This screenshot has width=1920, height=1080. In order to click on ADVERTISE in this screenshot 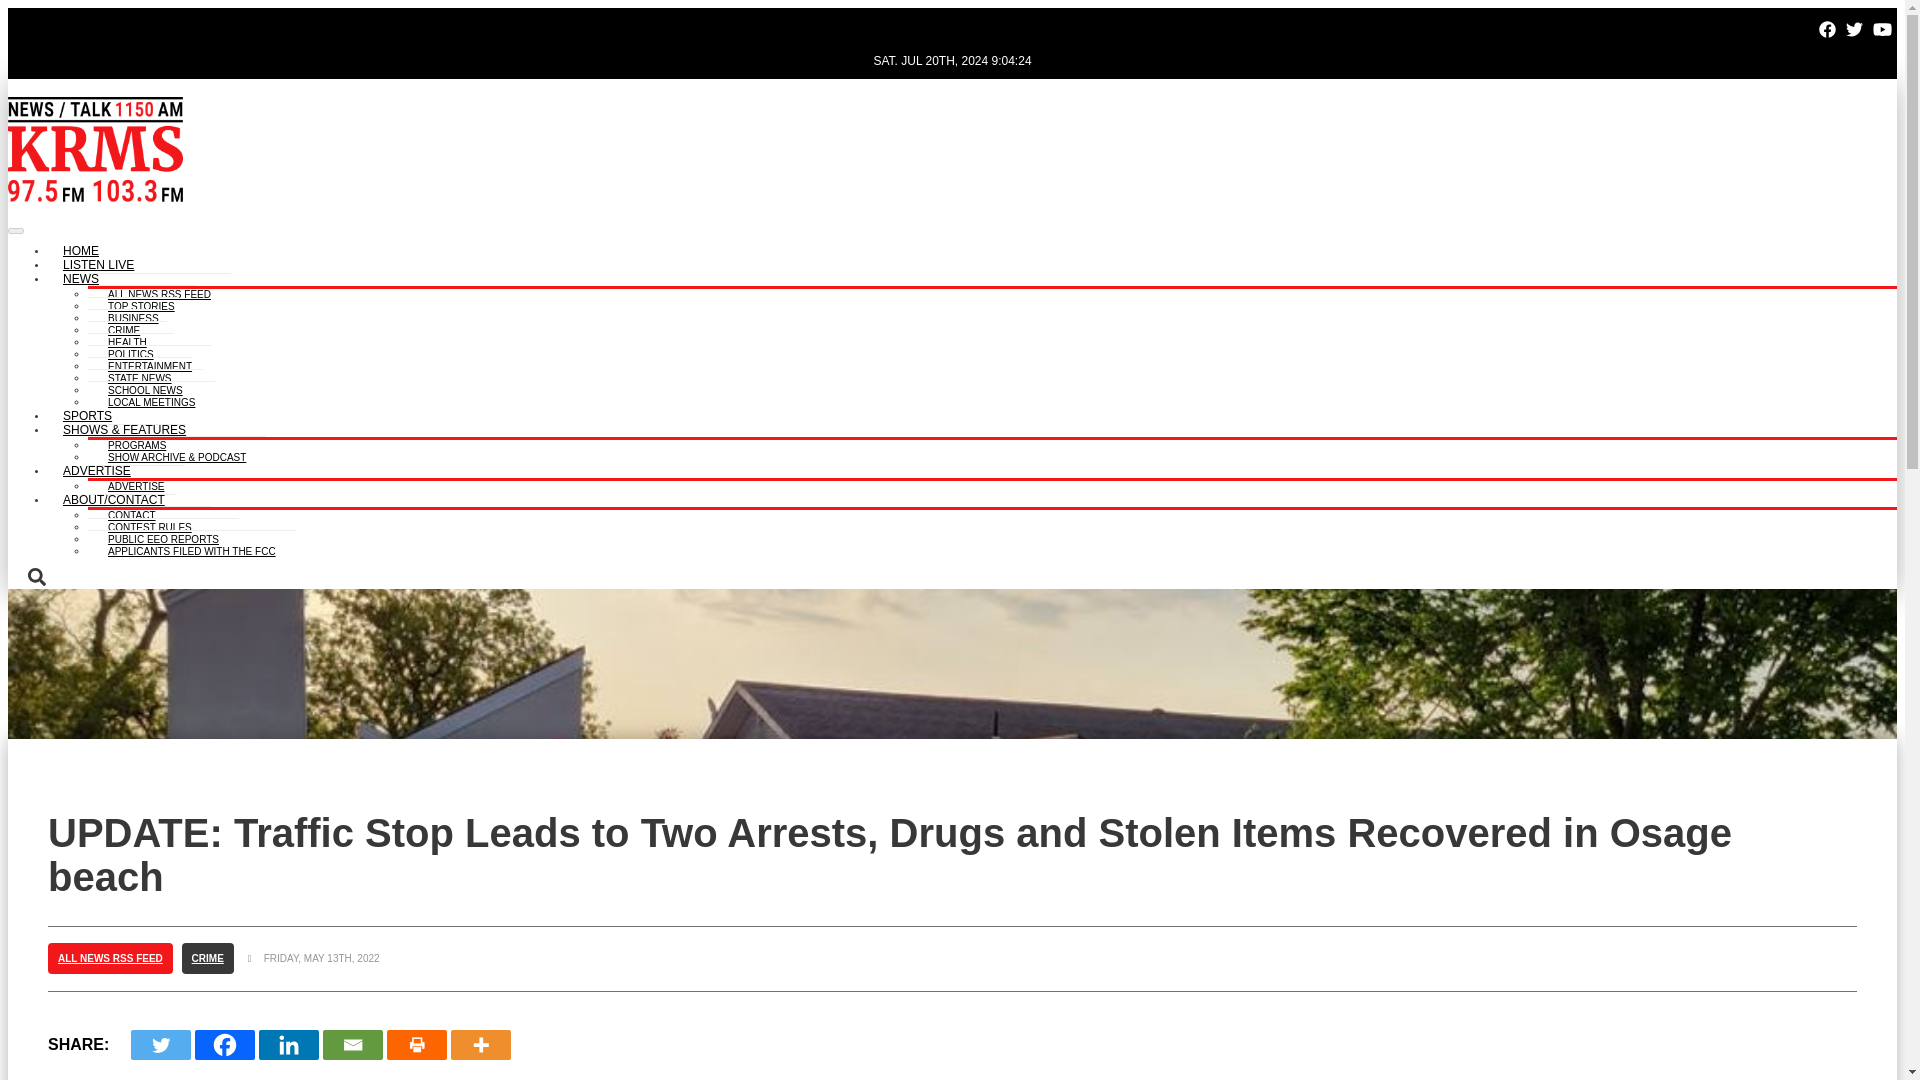, I will do `click(96, 472)`.